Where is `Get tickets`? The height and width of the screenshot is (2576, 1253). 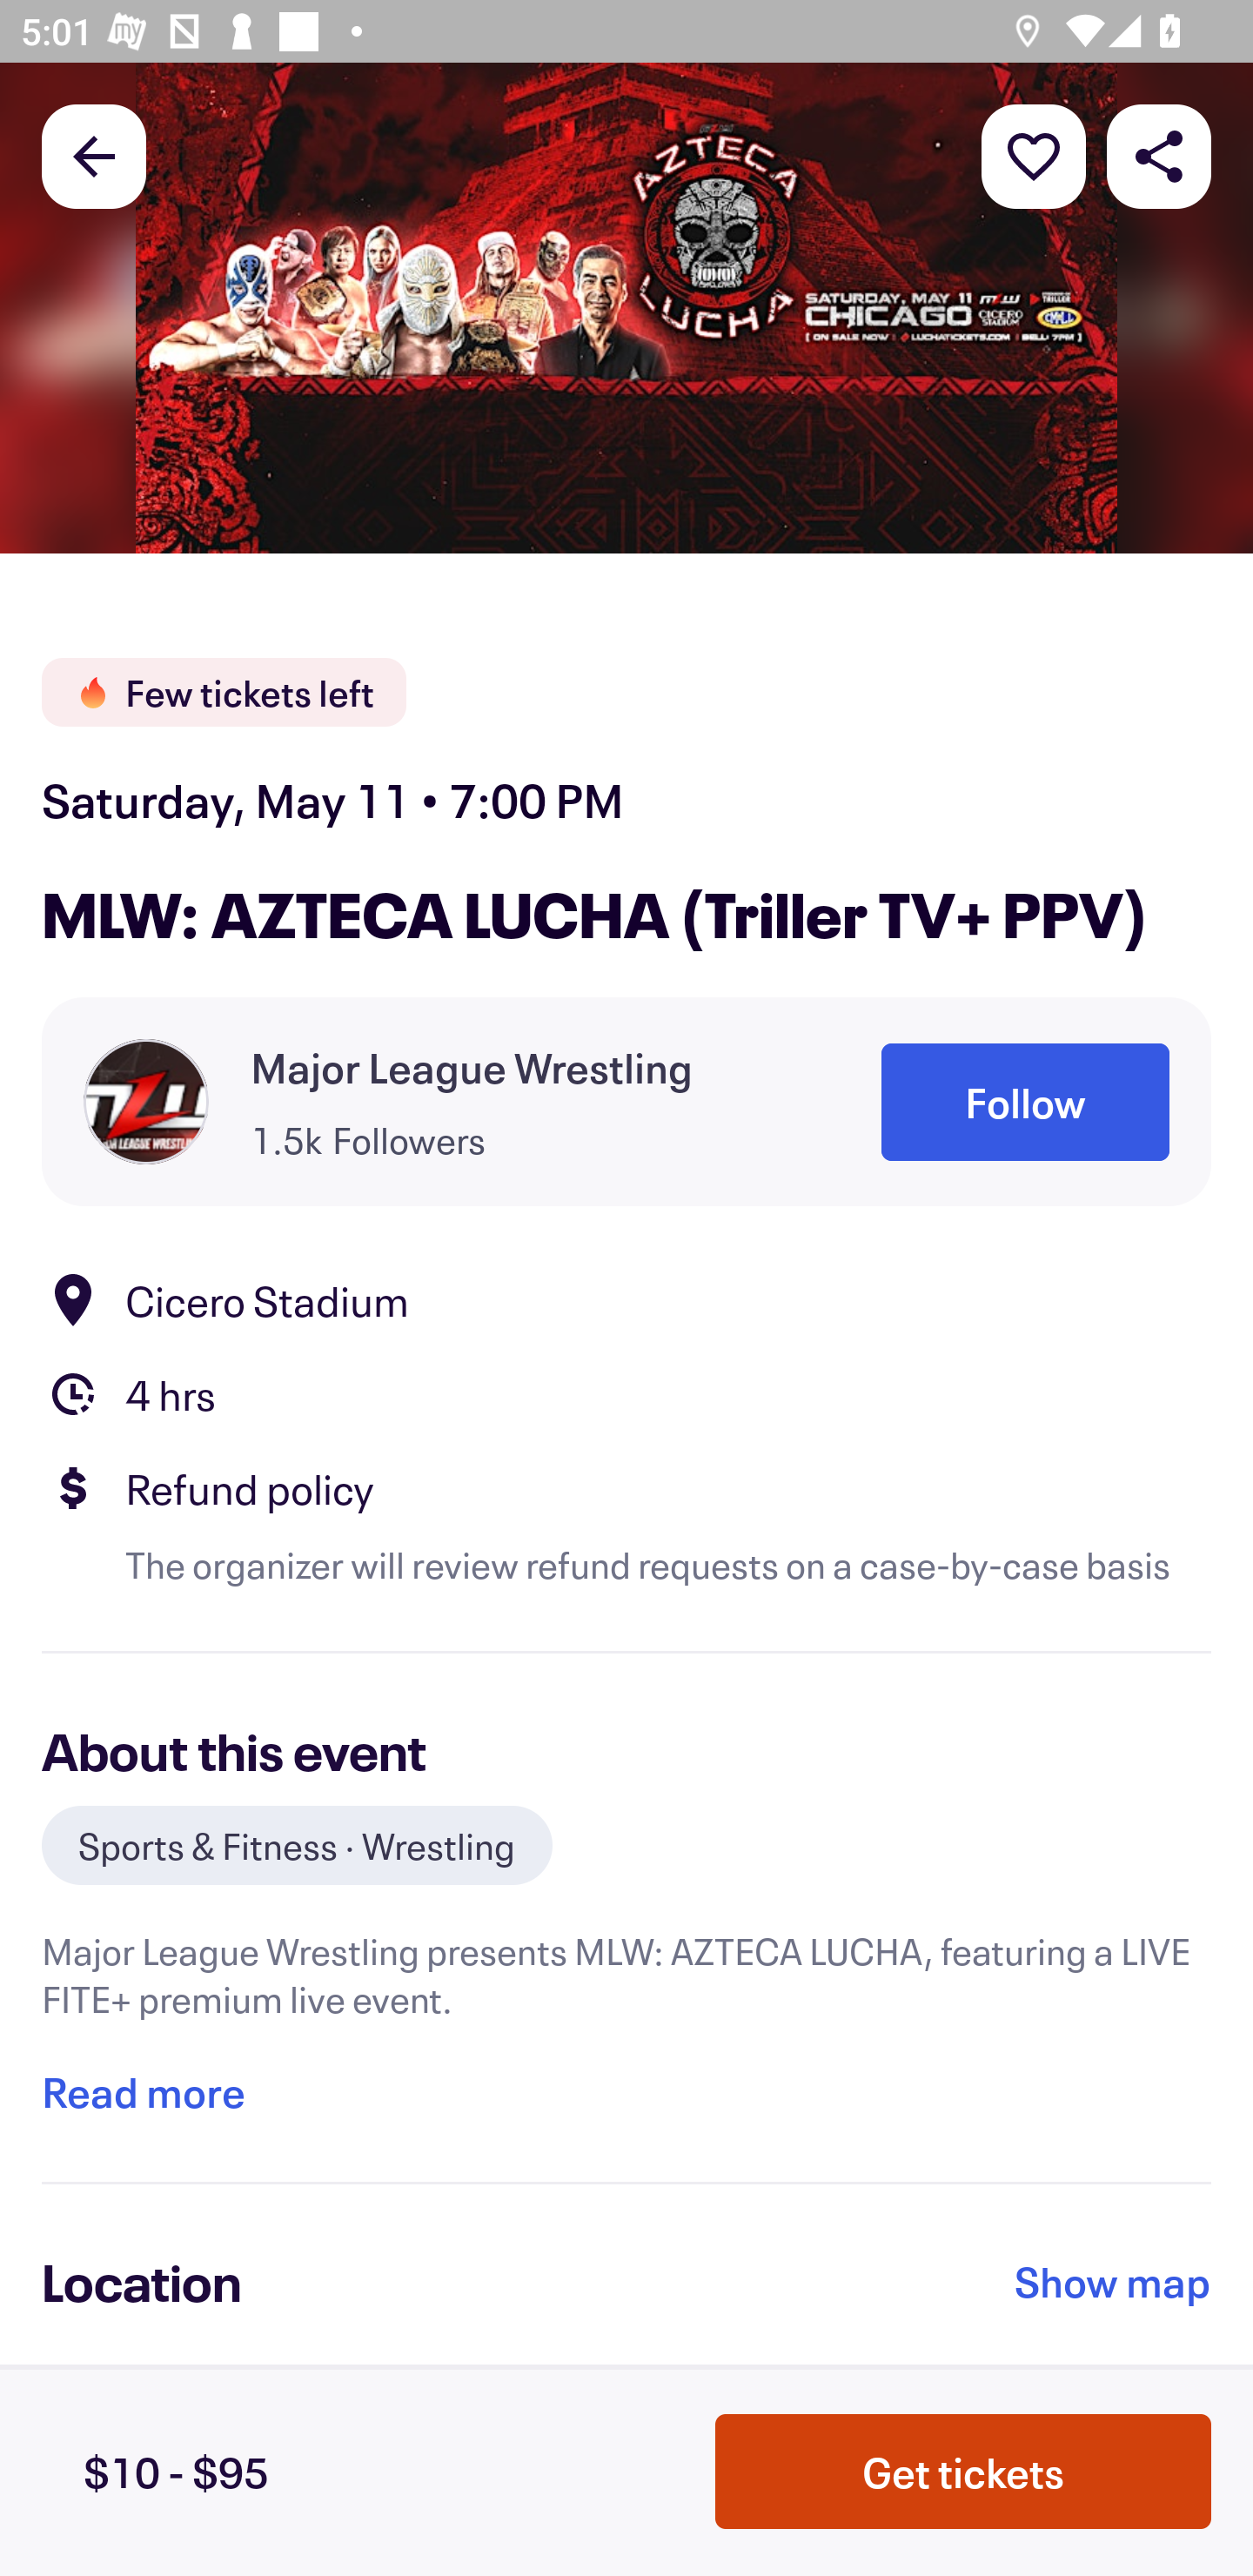
Get tickets is located at coordinates (963, 2472).